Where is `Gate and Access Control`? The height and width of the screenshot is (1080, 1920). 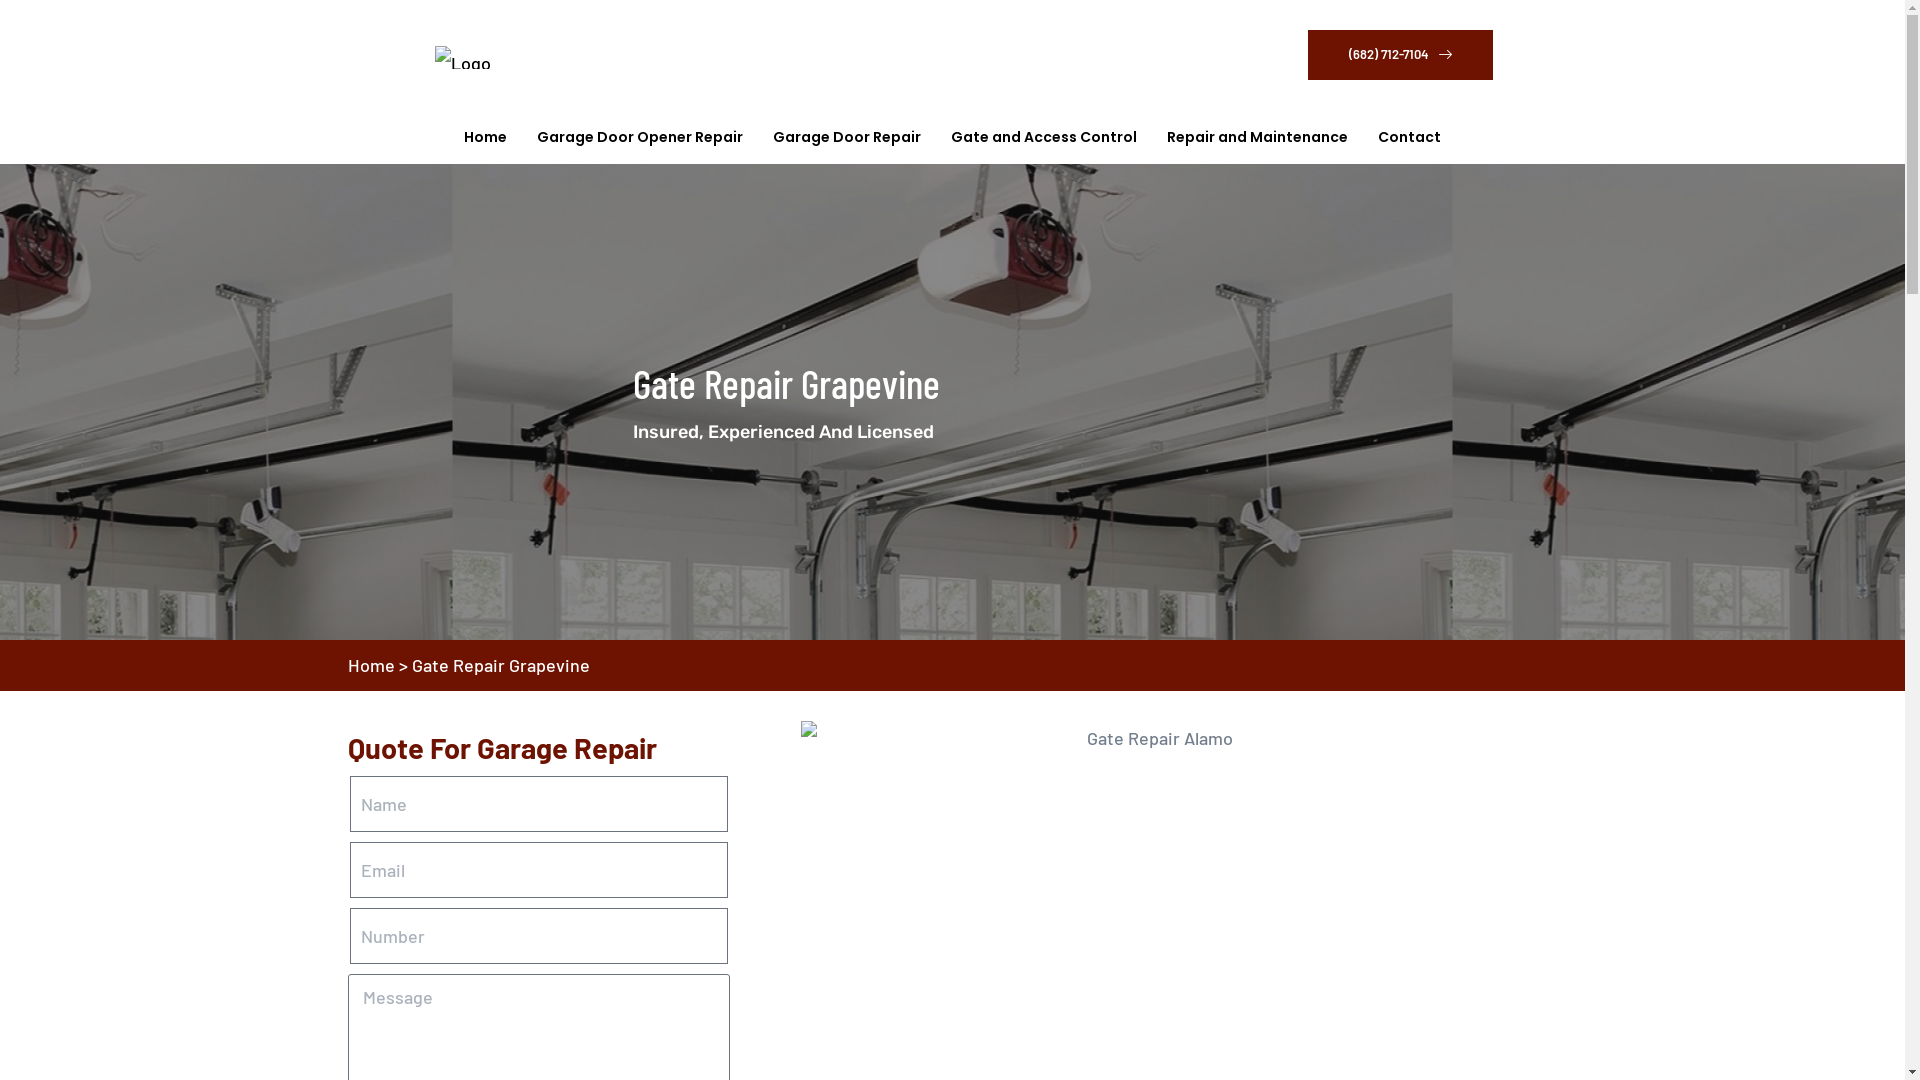 Gate and Access Control is located at coordinates (1044, 137).